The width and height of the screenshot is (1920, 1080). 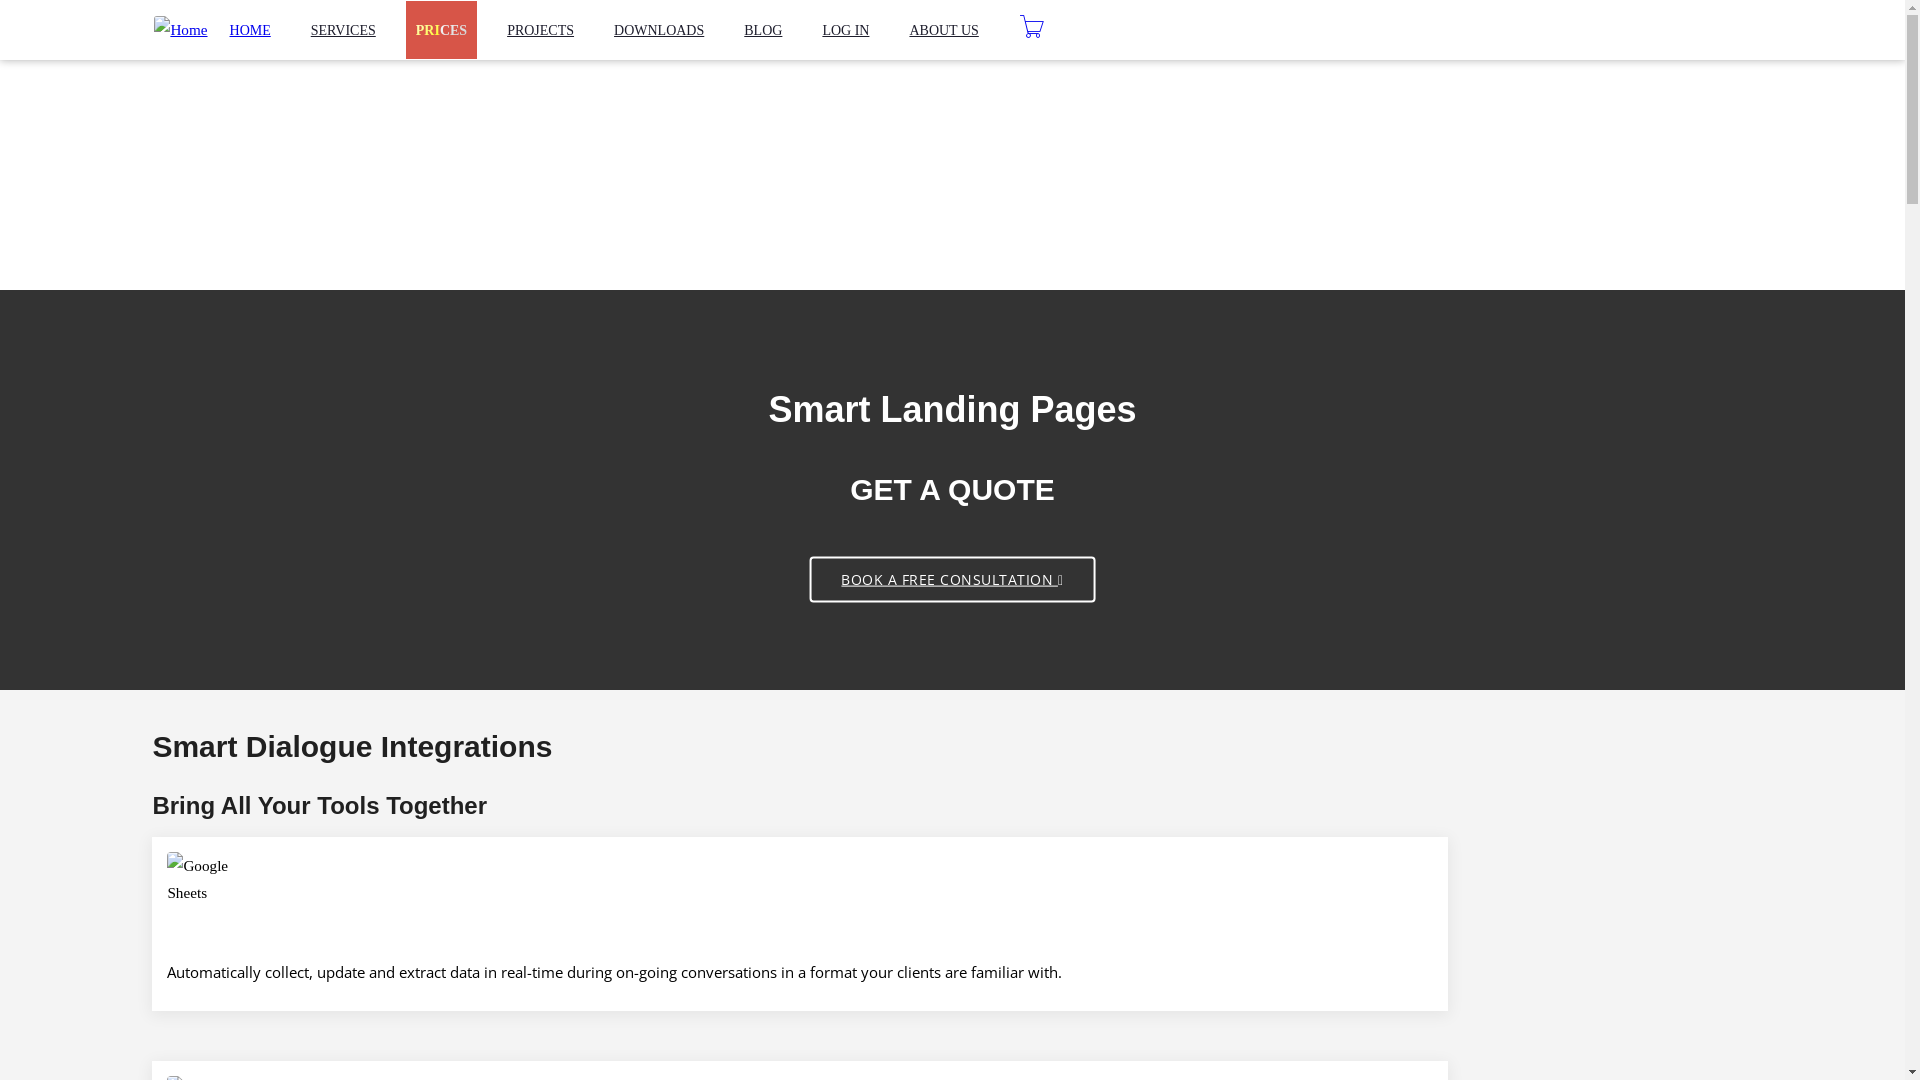 What do you see at coordinates (206, 22) in the screenshot?
I see `+1-647-640-7557` at bounding box center [206, 22].